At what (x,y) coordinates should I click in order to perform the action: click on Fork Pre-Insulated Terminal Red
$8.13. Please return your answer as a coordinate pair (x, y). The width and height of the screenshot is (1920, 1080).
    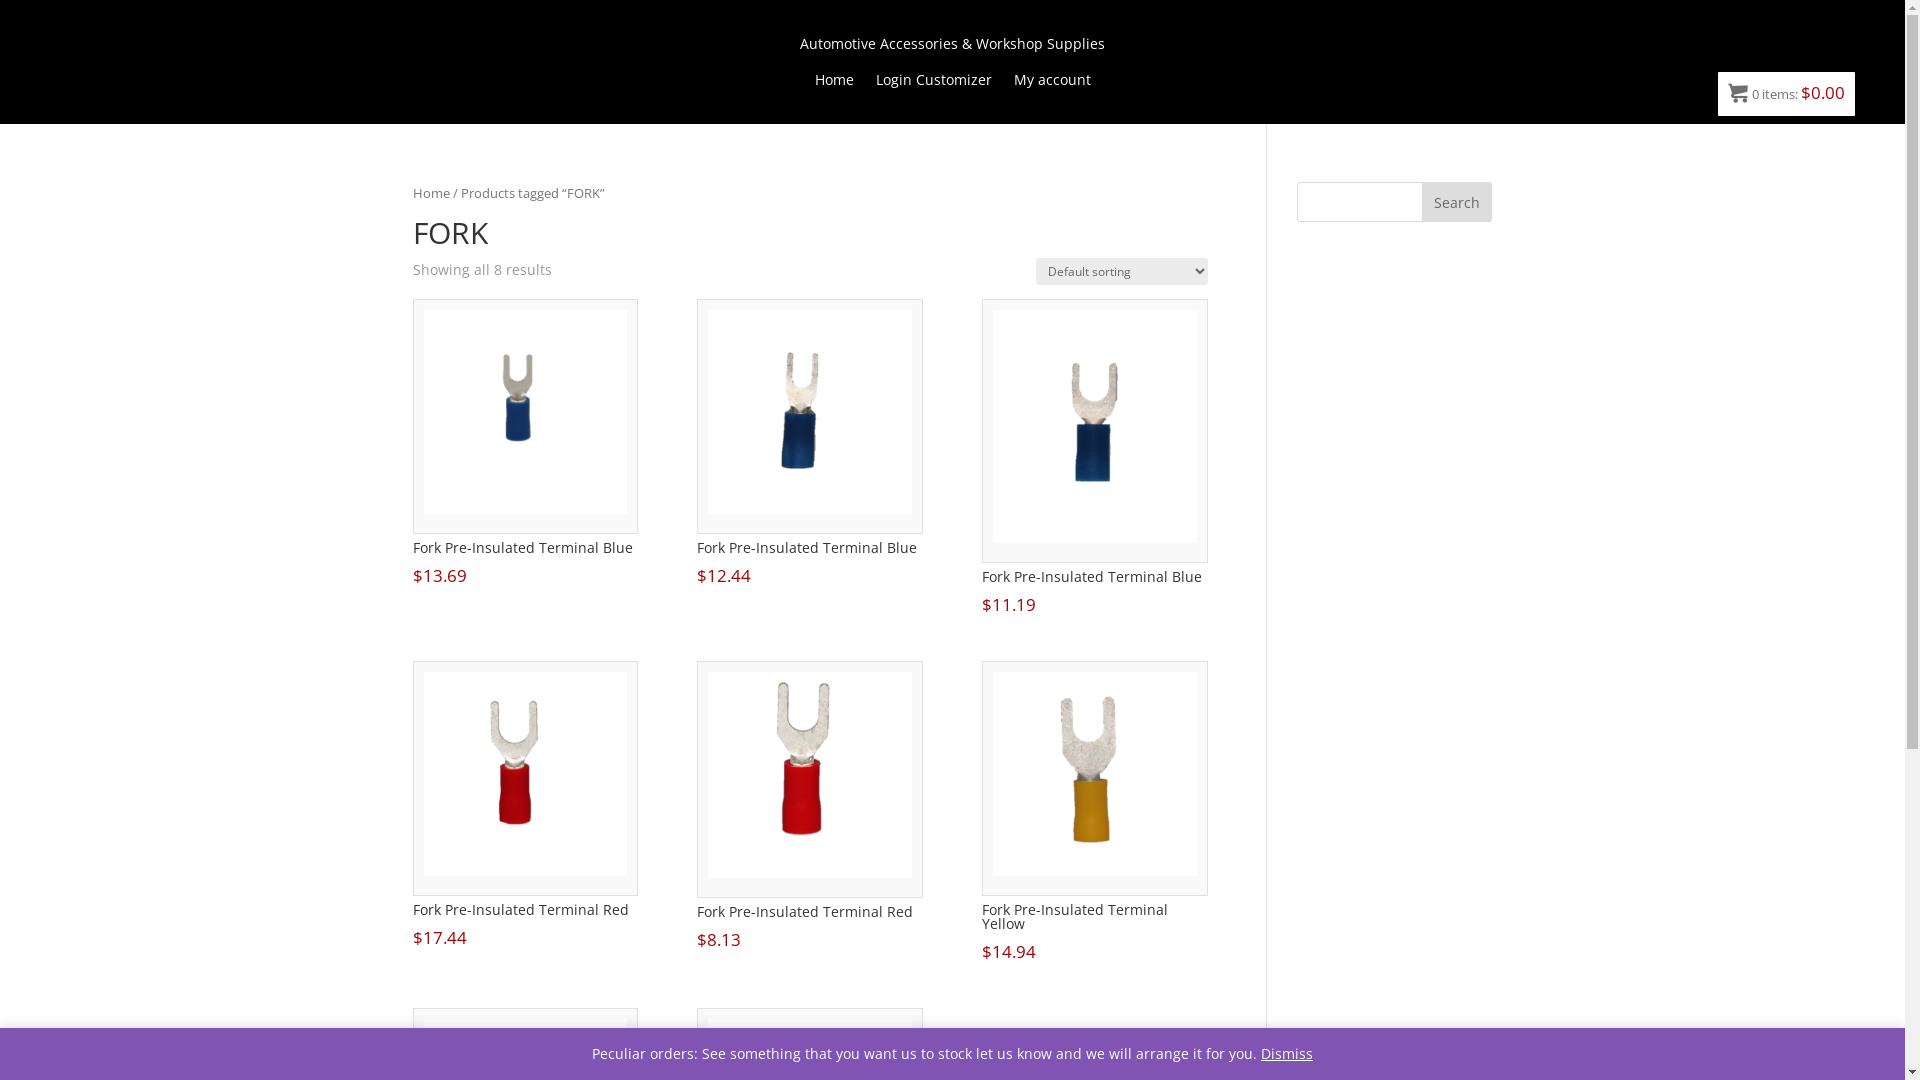
    Looking at the image, I should click on (810, 808).